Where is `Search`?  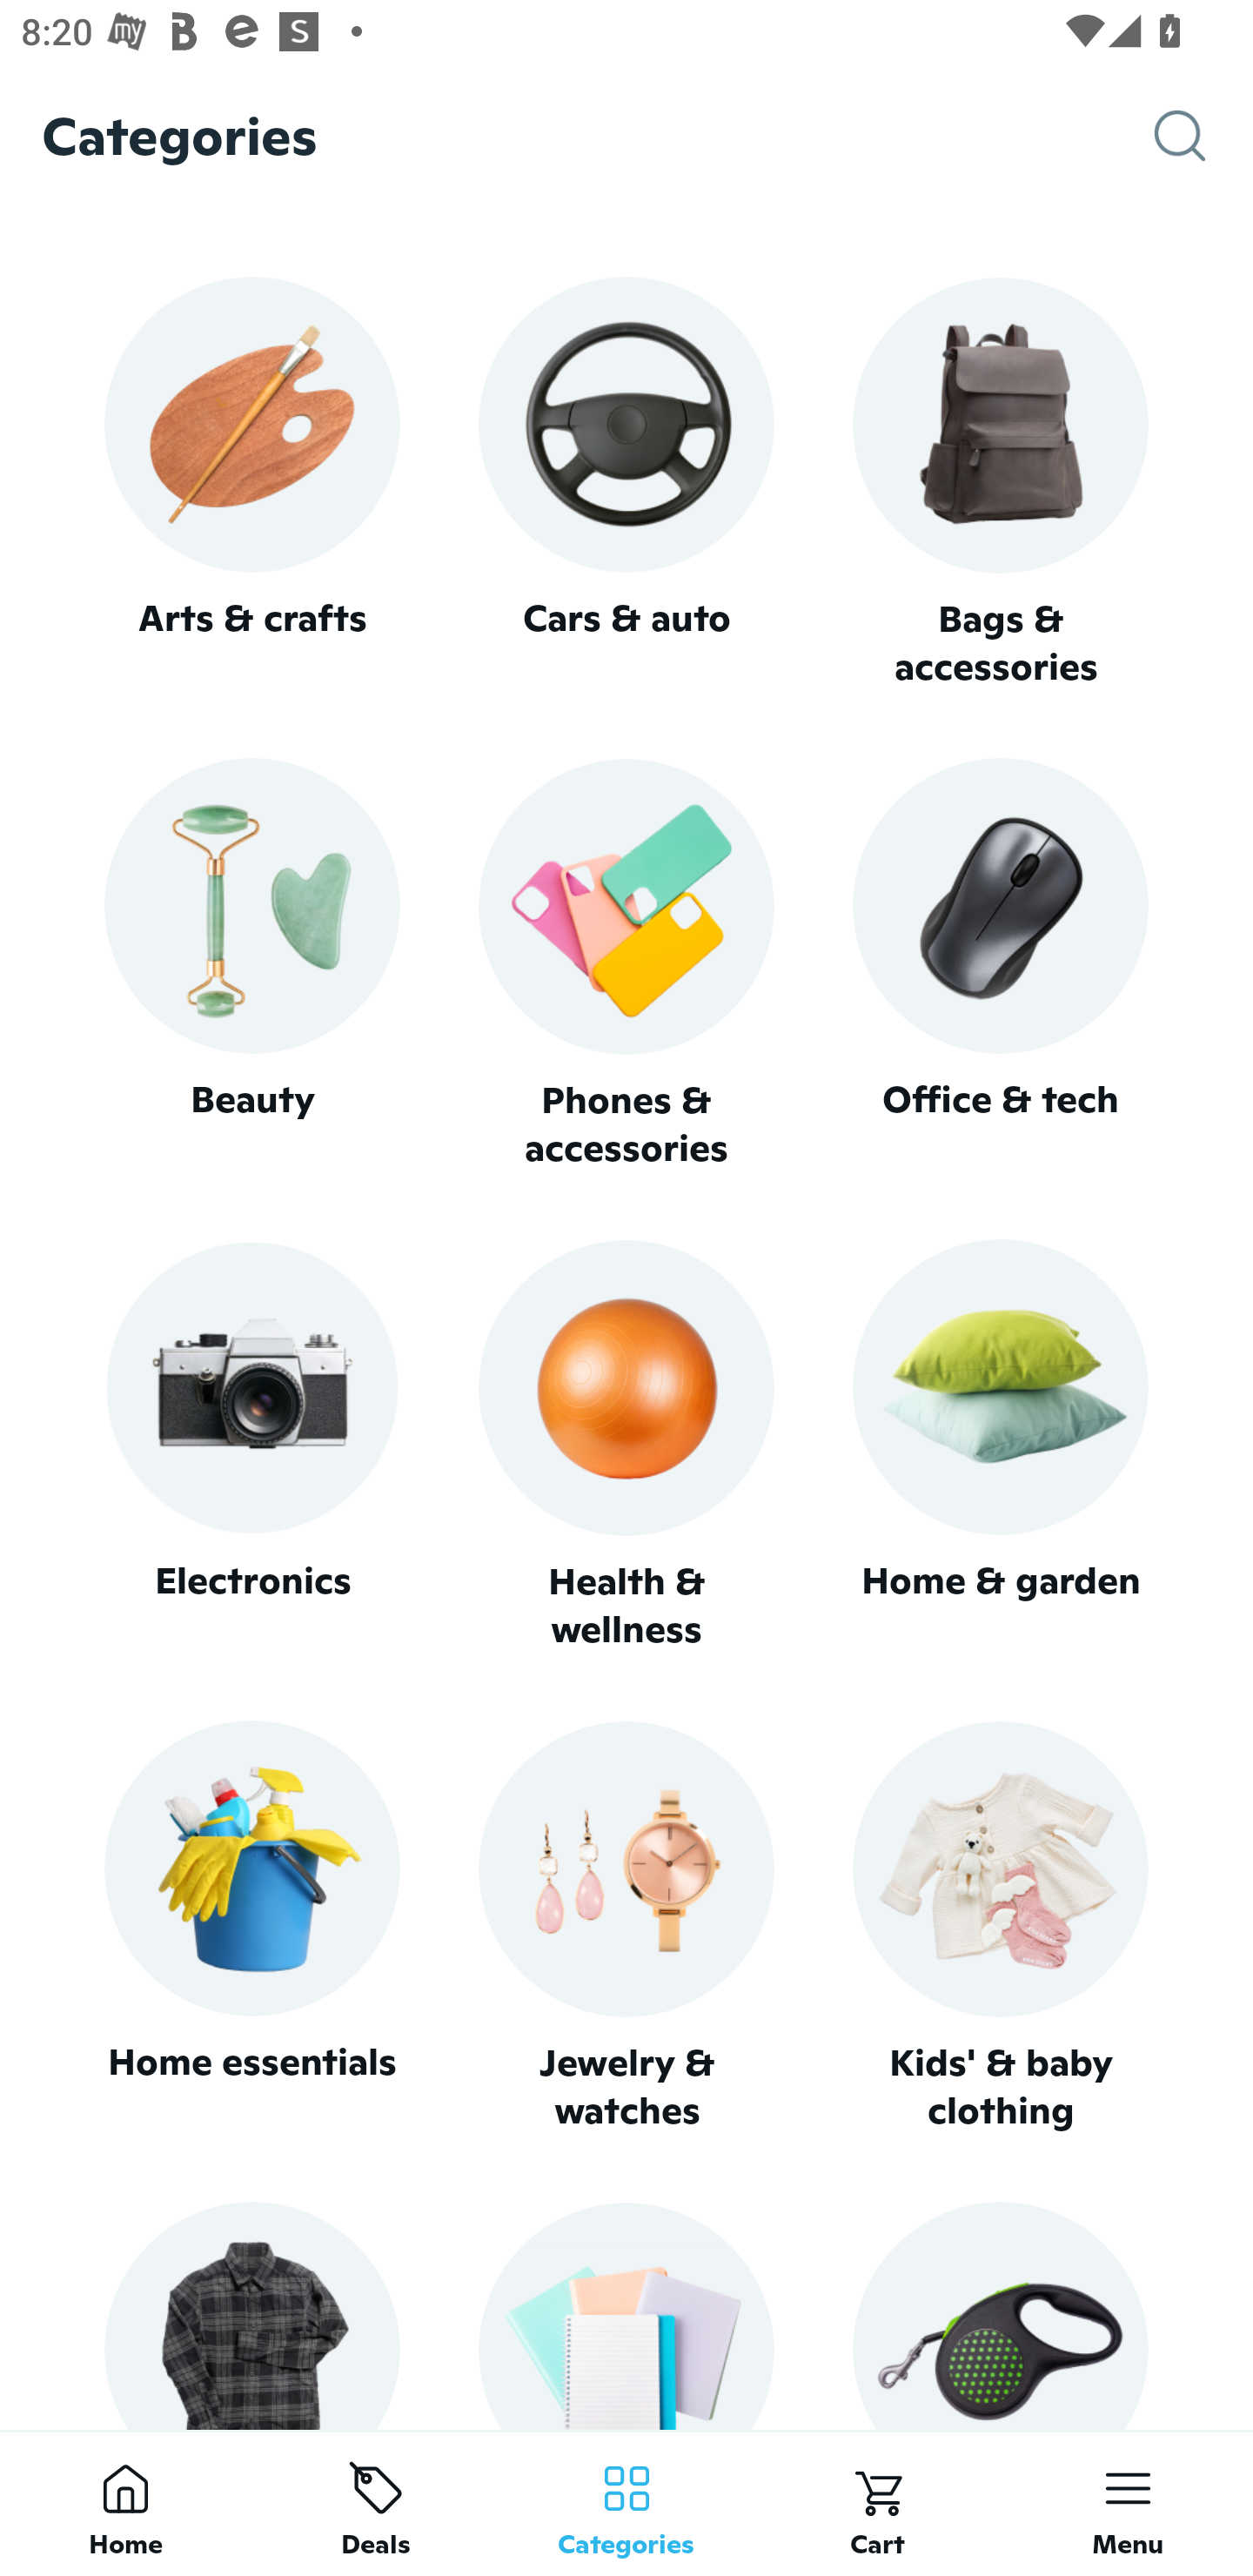
Search is located at coordinates (1203, 136).